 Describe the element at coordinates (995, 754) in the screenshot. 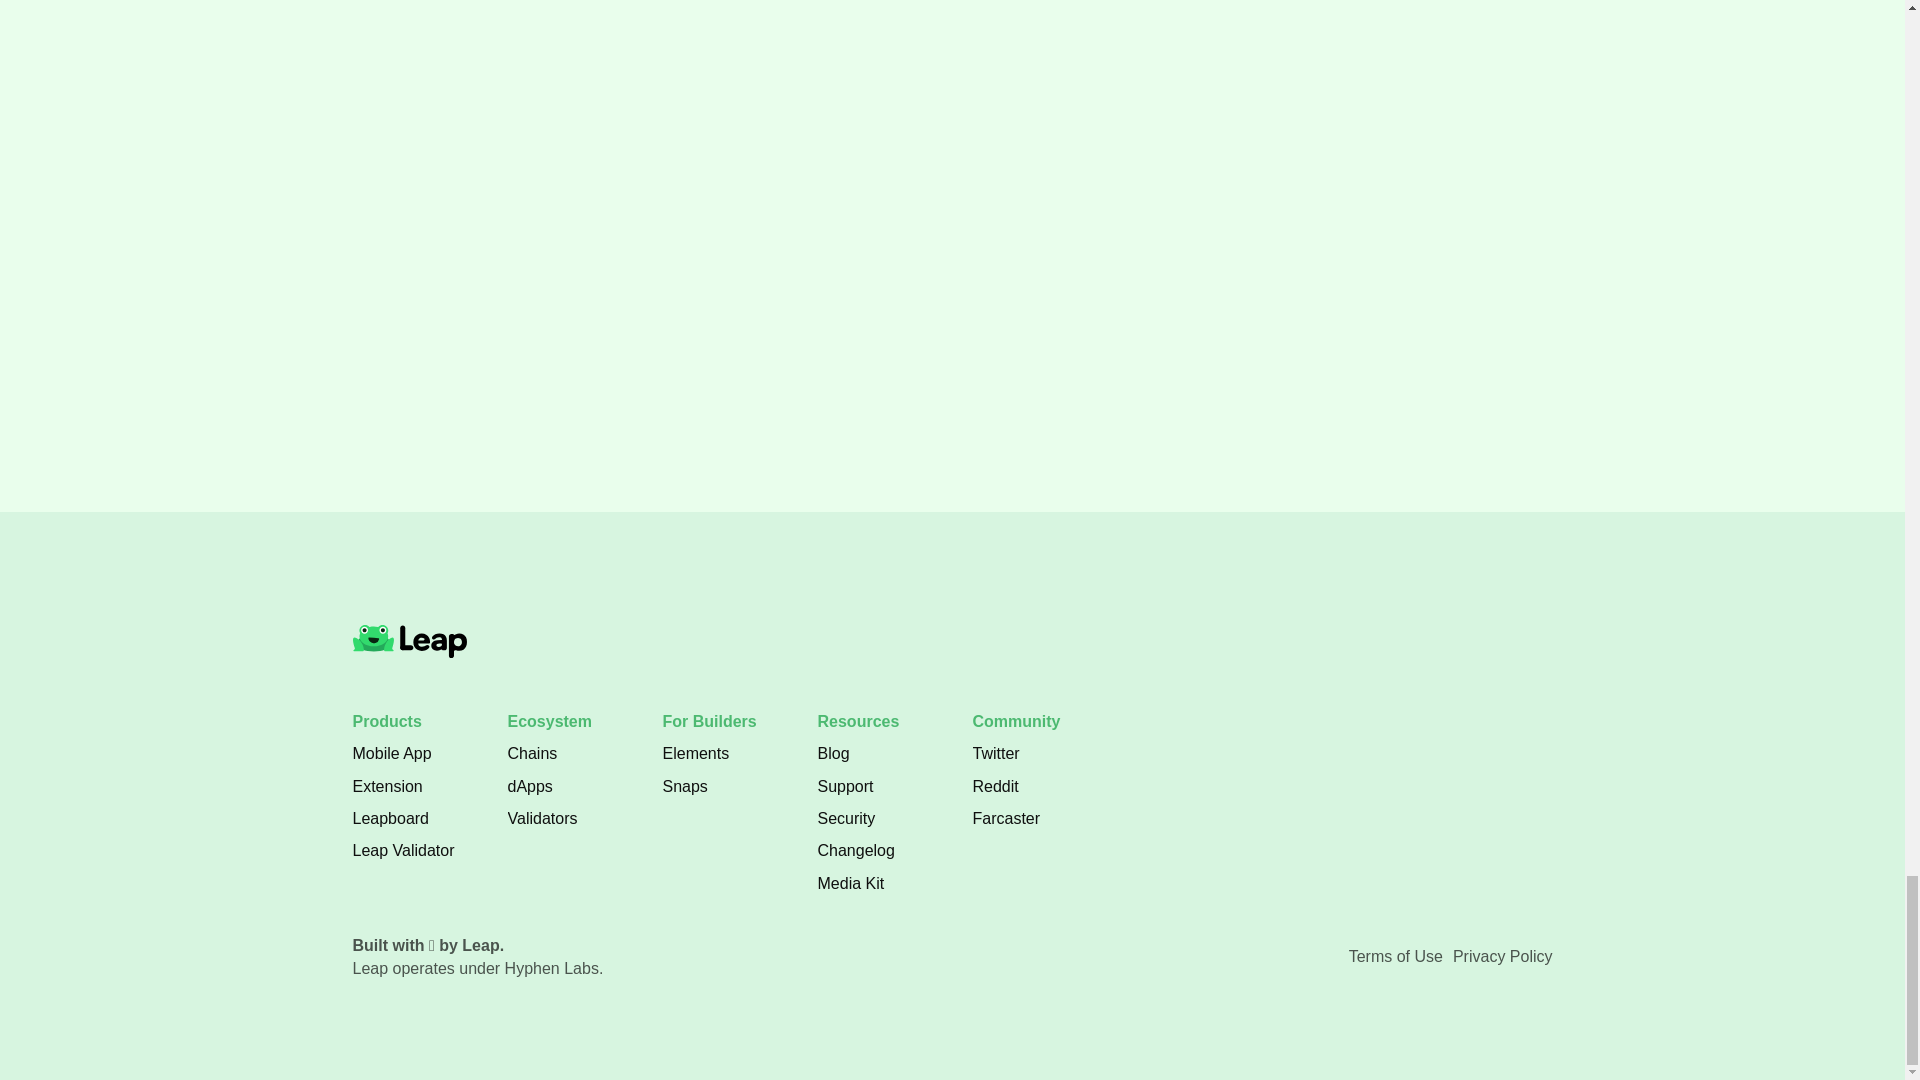

I see `Media Kit` at that location.